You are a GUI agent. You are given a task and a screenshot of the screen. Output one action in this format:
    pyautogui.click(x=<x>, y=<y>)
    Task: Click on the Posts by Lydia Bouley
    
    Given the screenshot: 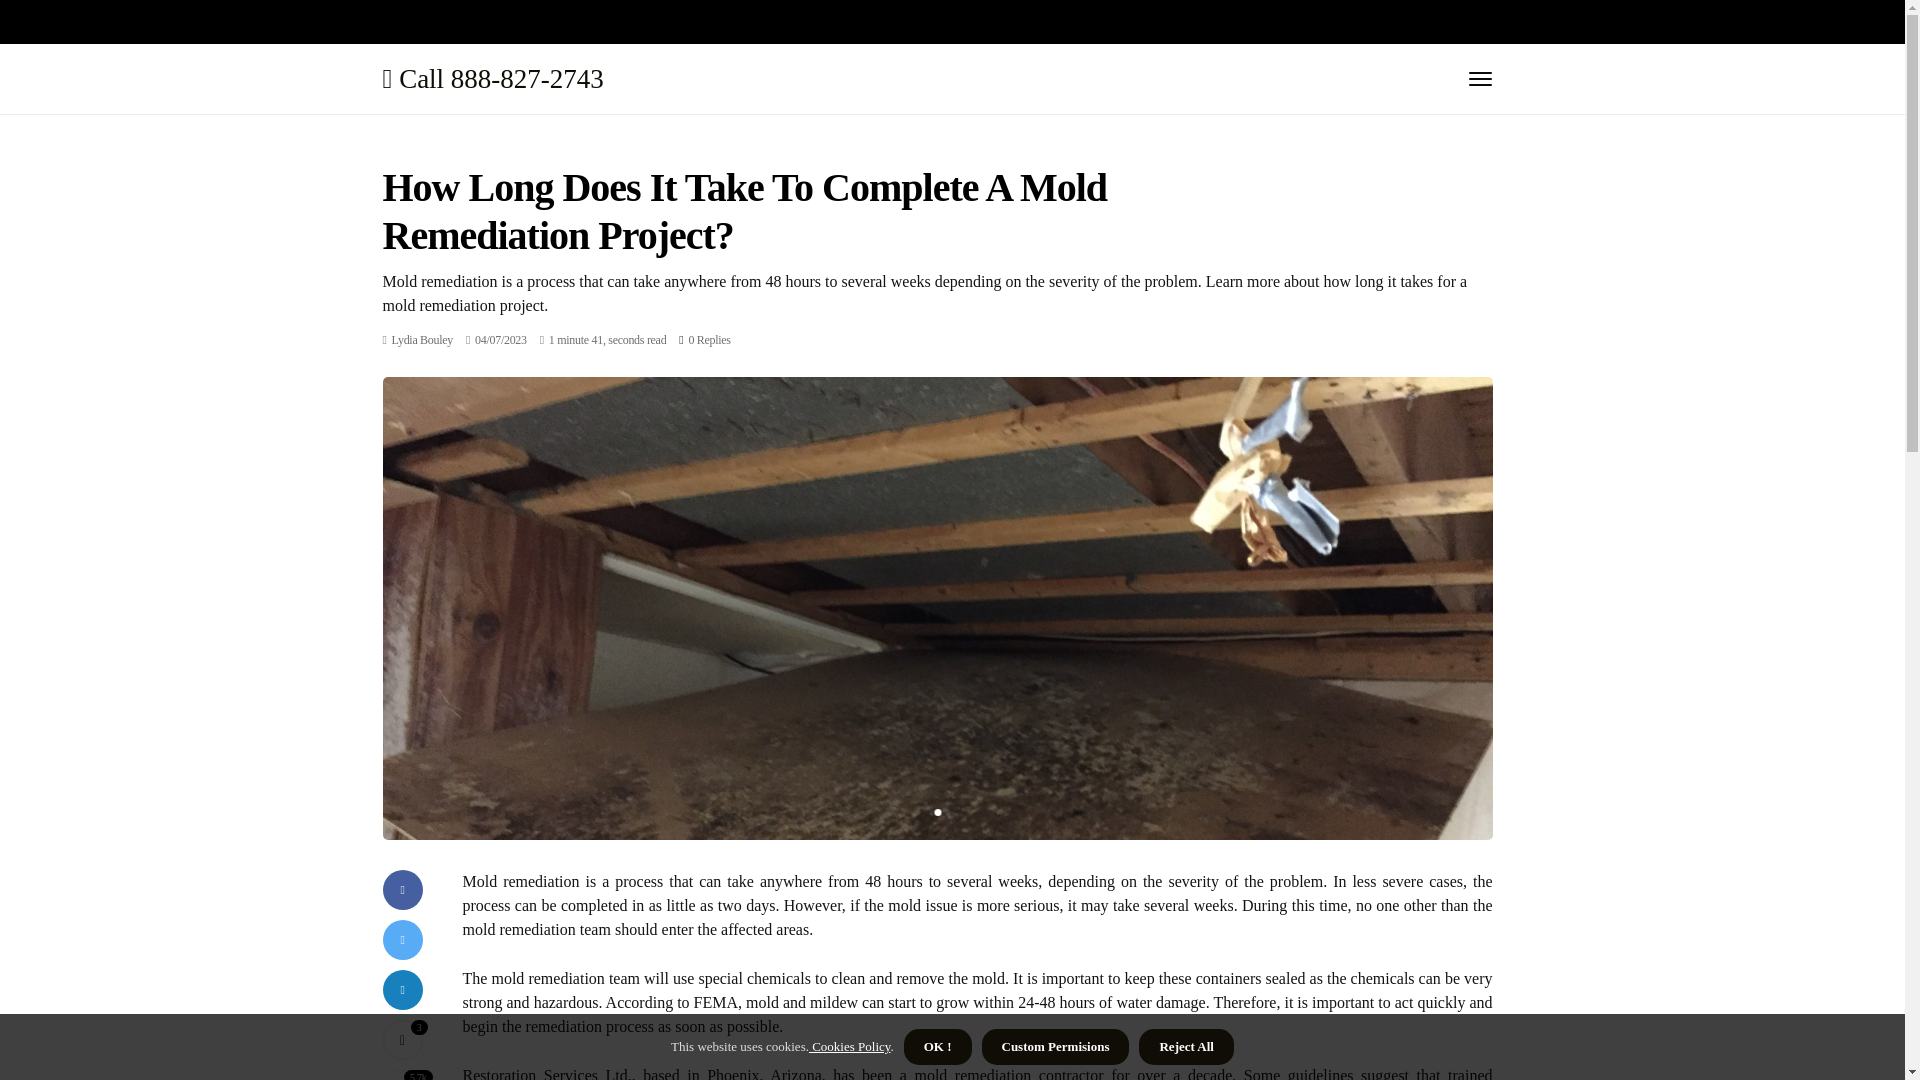 What is the action you would take?
    pyautogui.click(x=422, y=339)
    